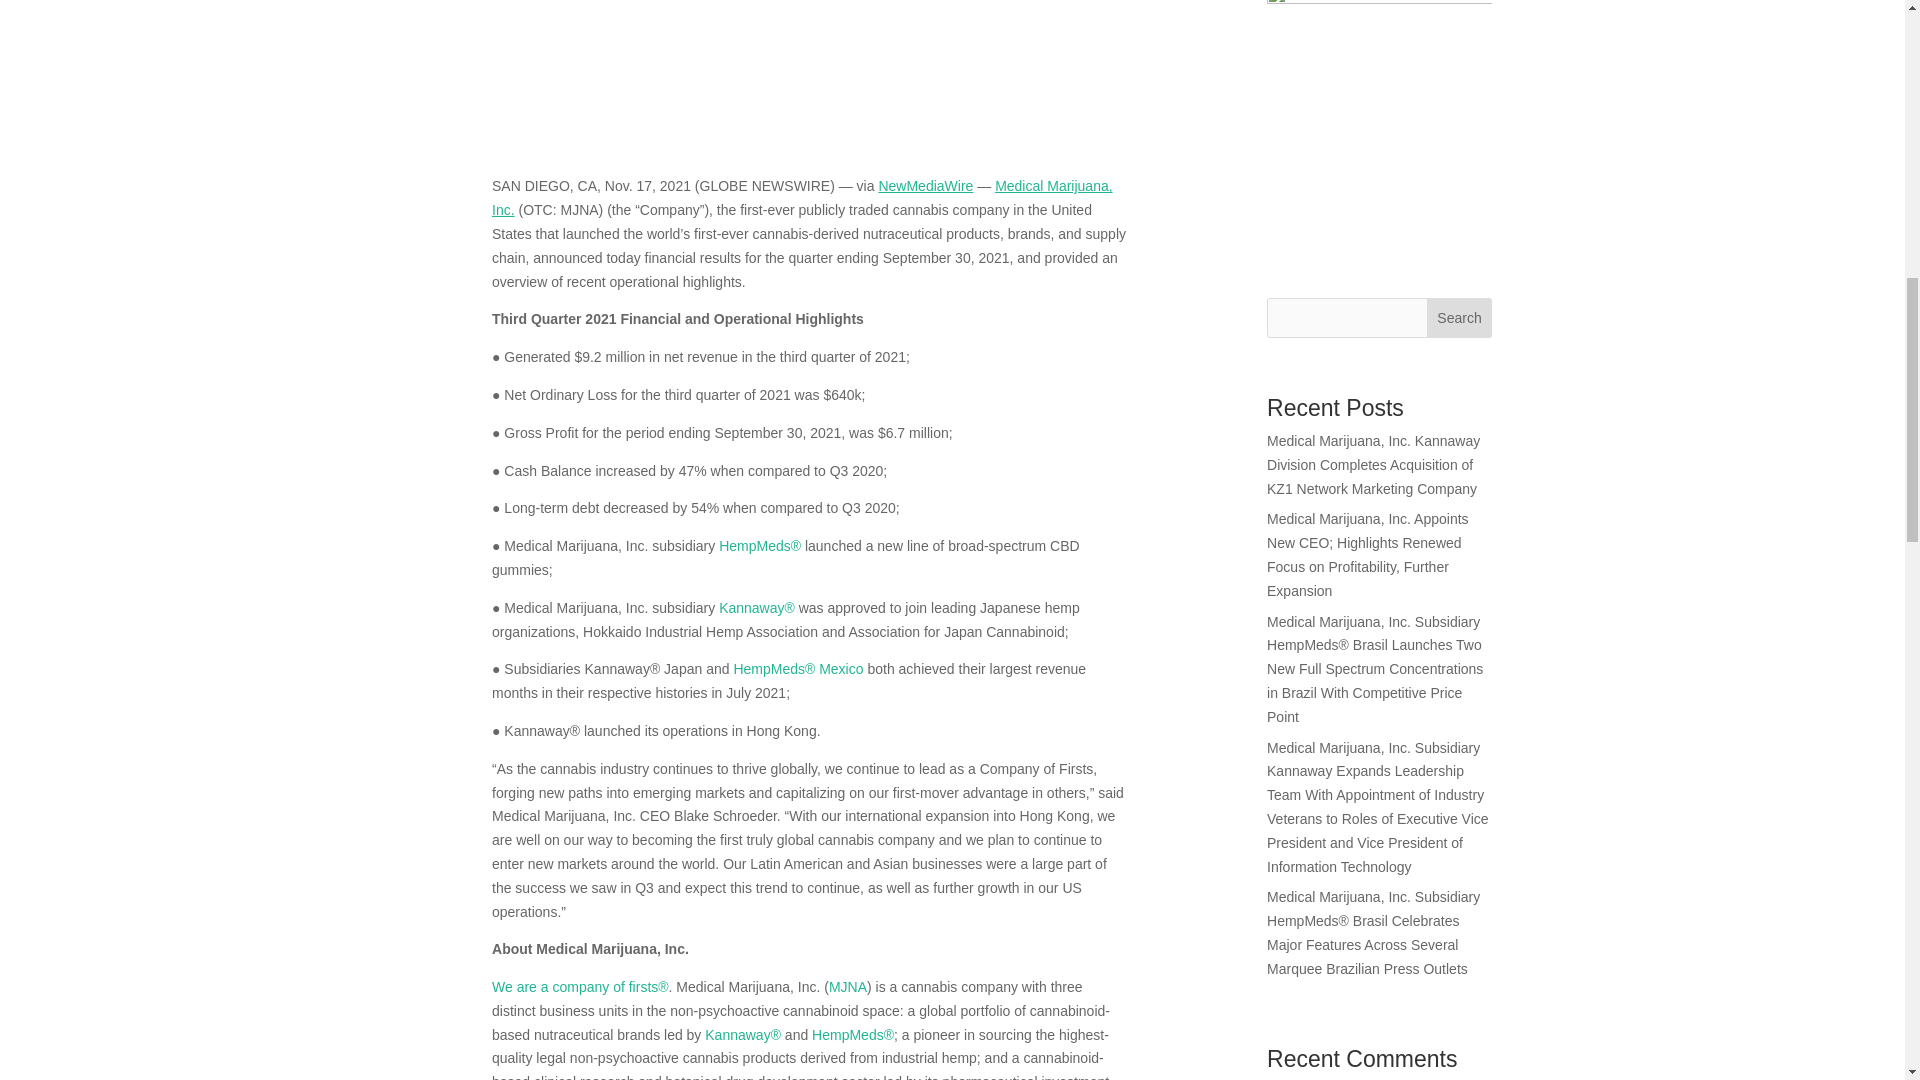  What do you see at coordinates (925, 186) in the screenshot?
I see `NewMediaWire` at bounding box center [925, 186].